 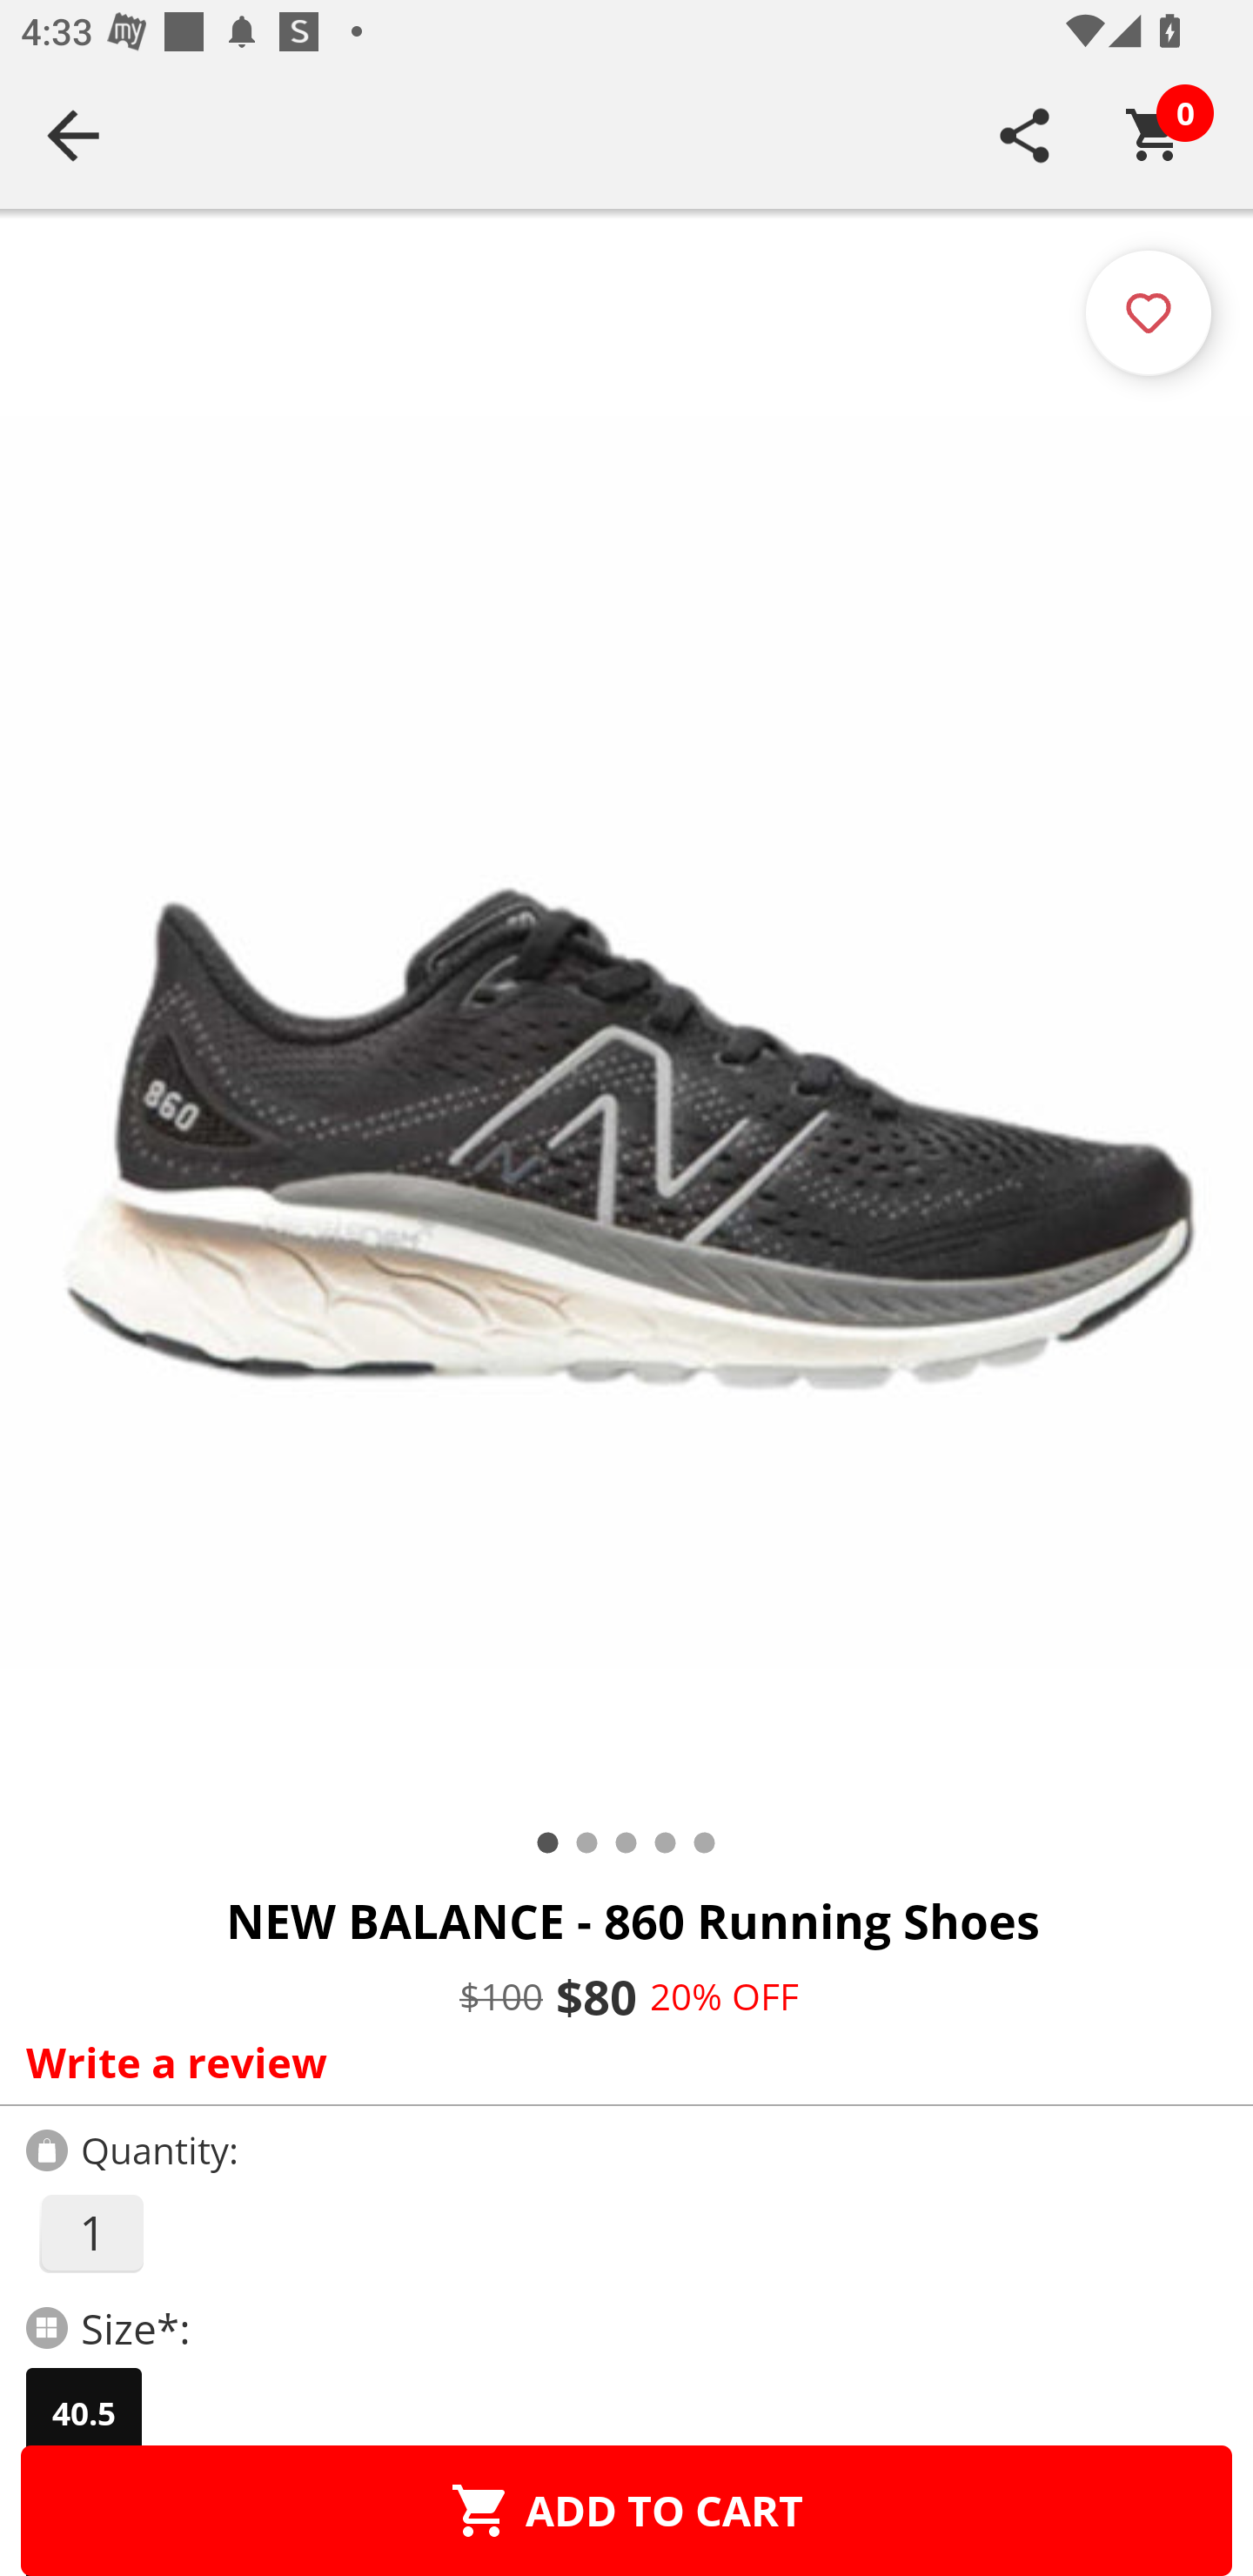 I want to click on 1, so click(x=90, y=2233).